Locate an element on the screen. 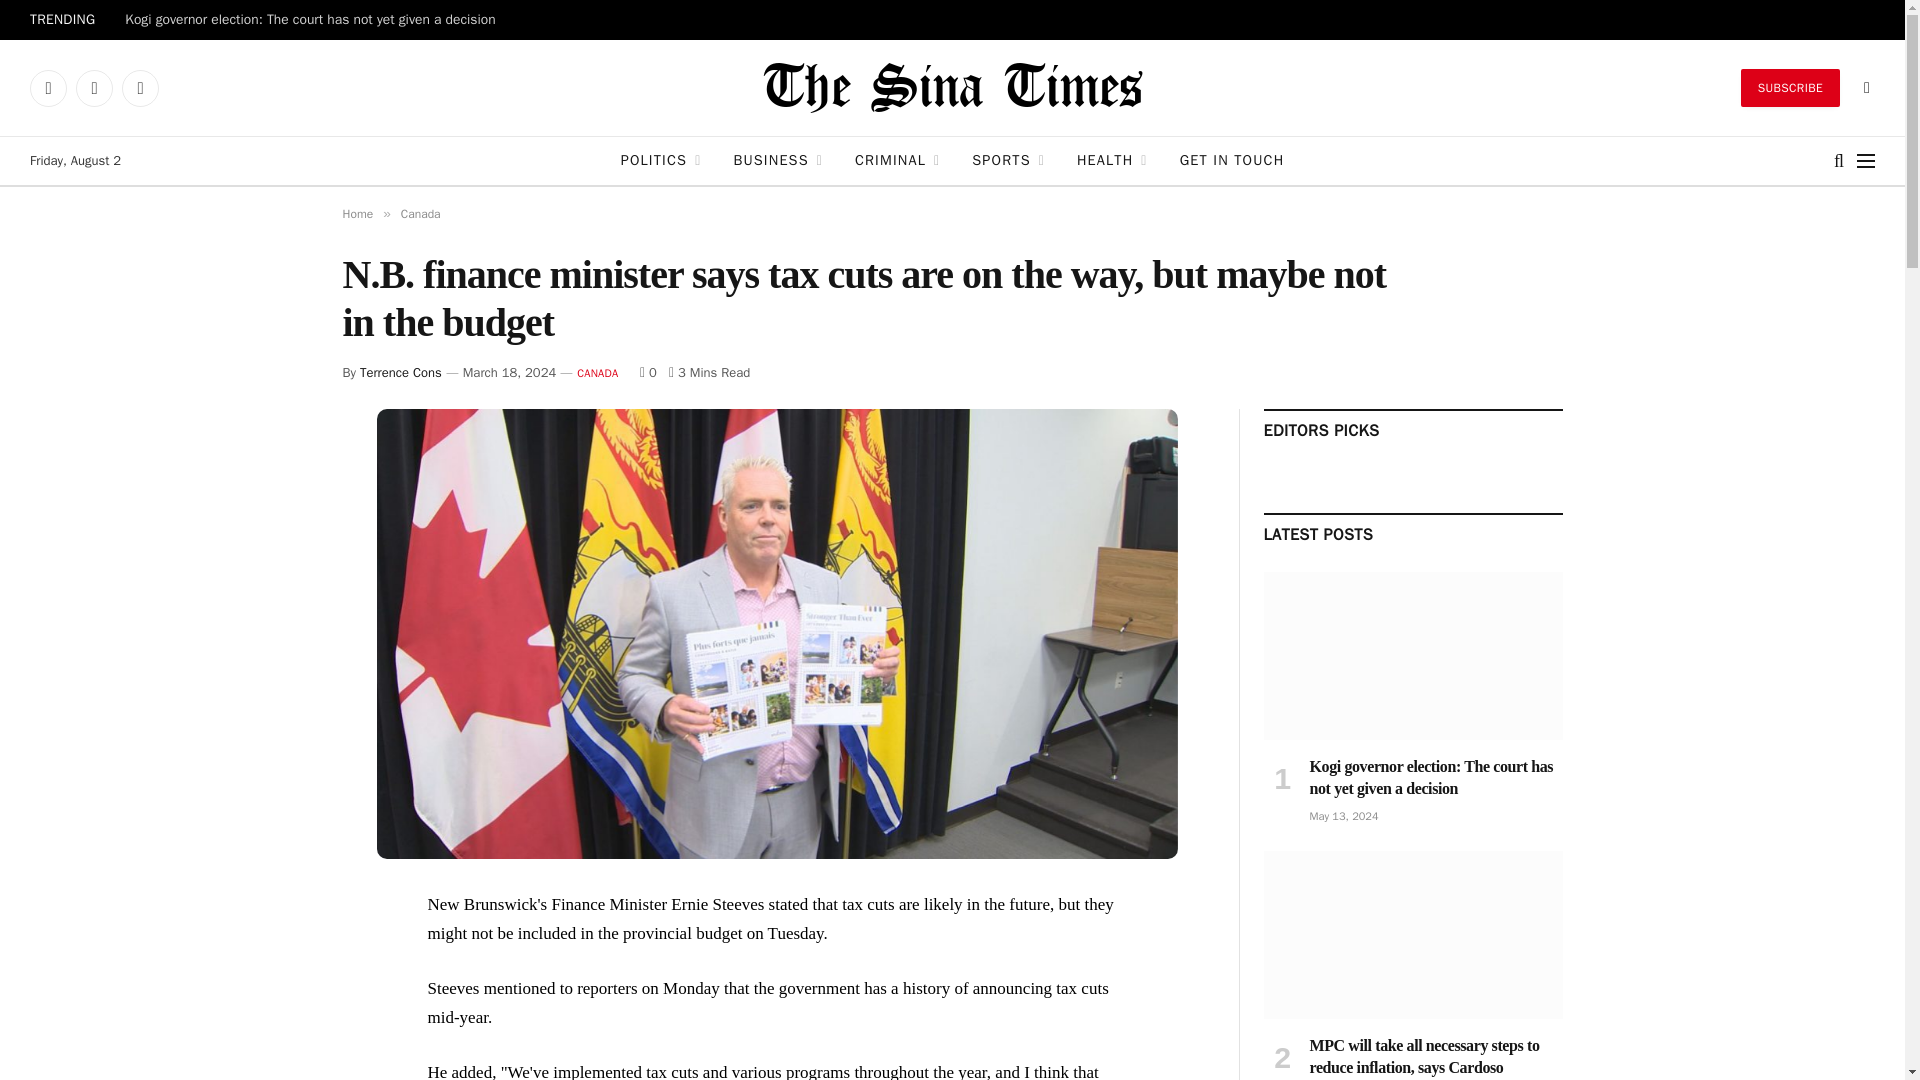 Image resolution: width=1920 pixels, height=1080 pixels. The Sina Times is located at coordinates (952, 88).